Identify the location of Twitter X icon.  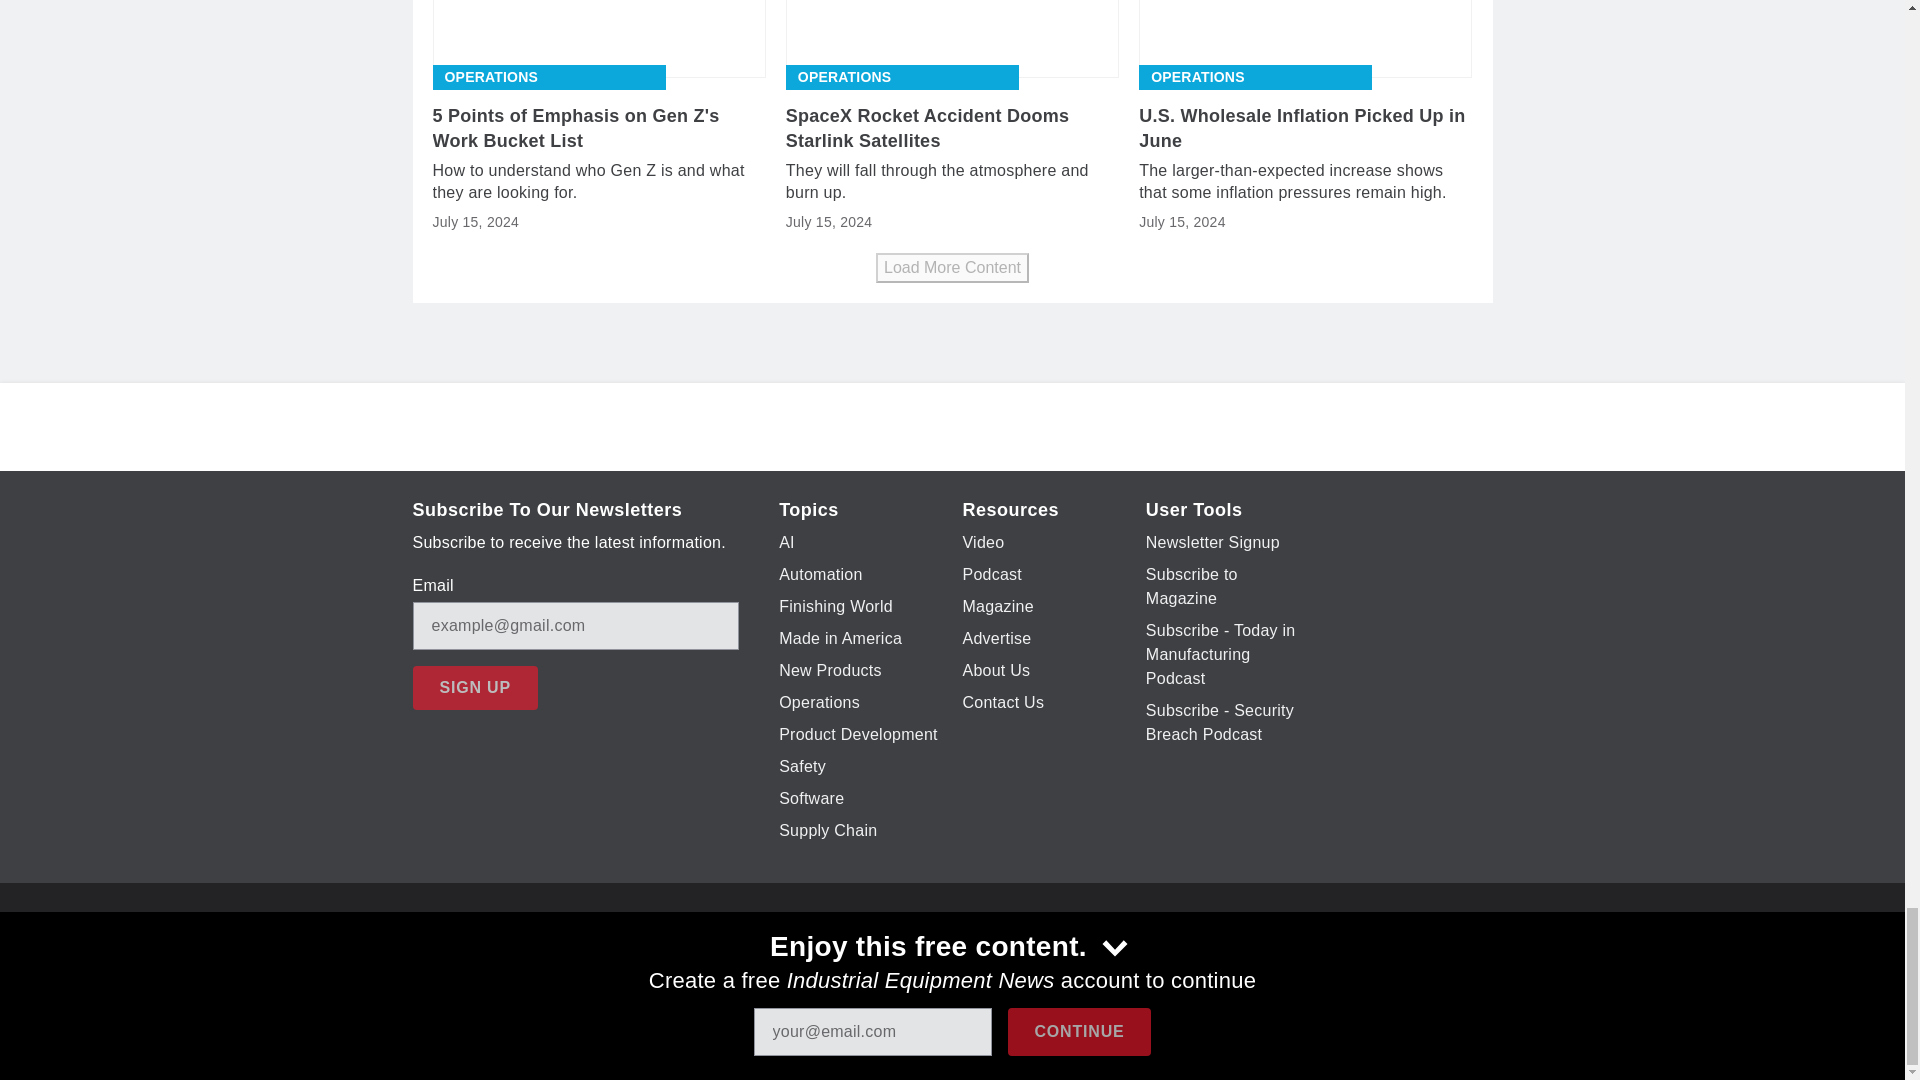
(866, 958).